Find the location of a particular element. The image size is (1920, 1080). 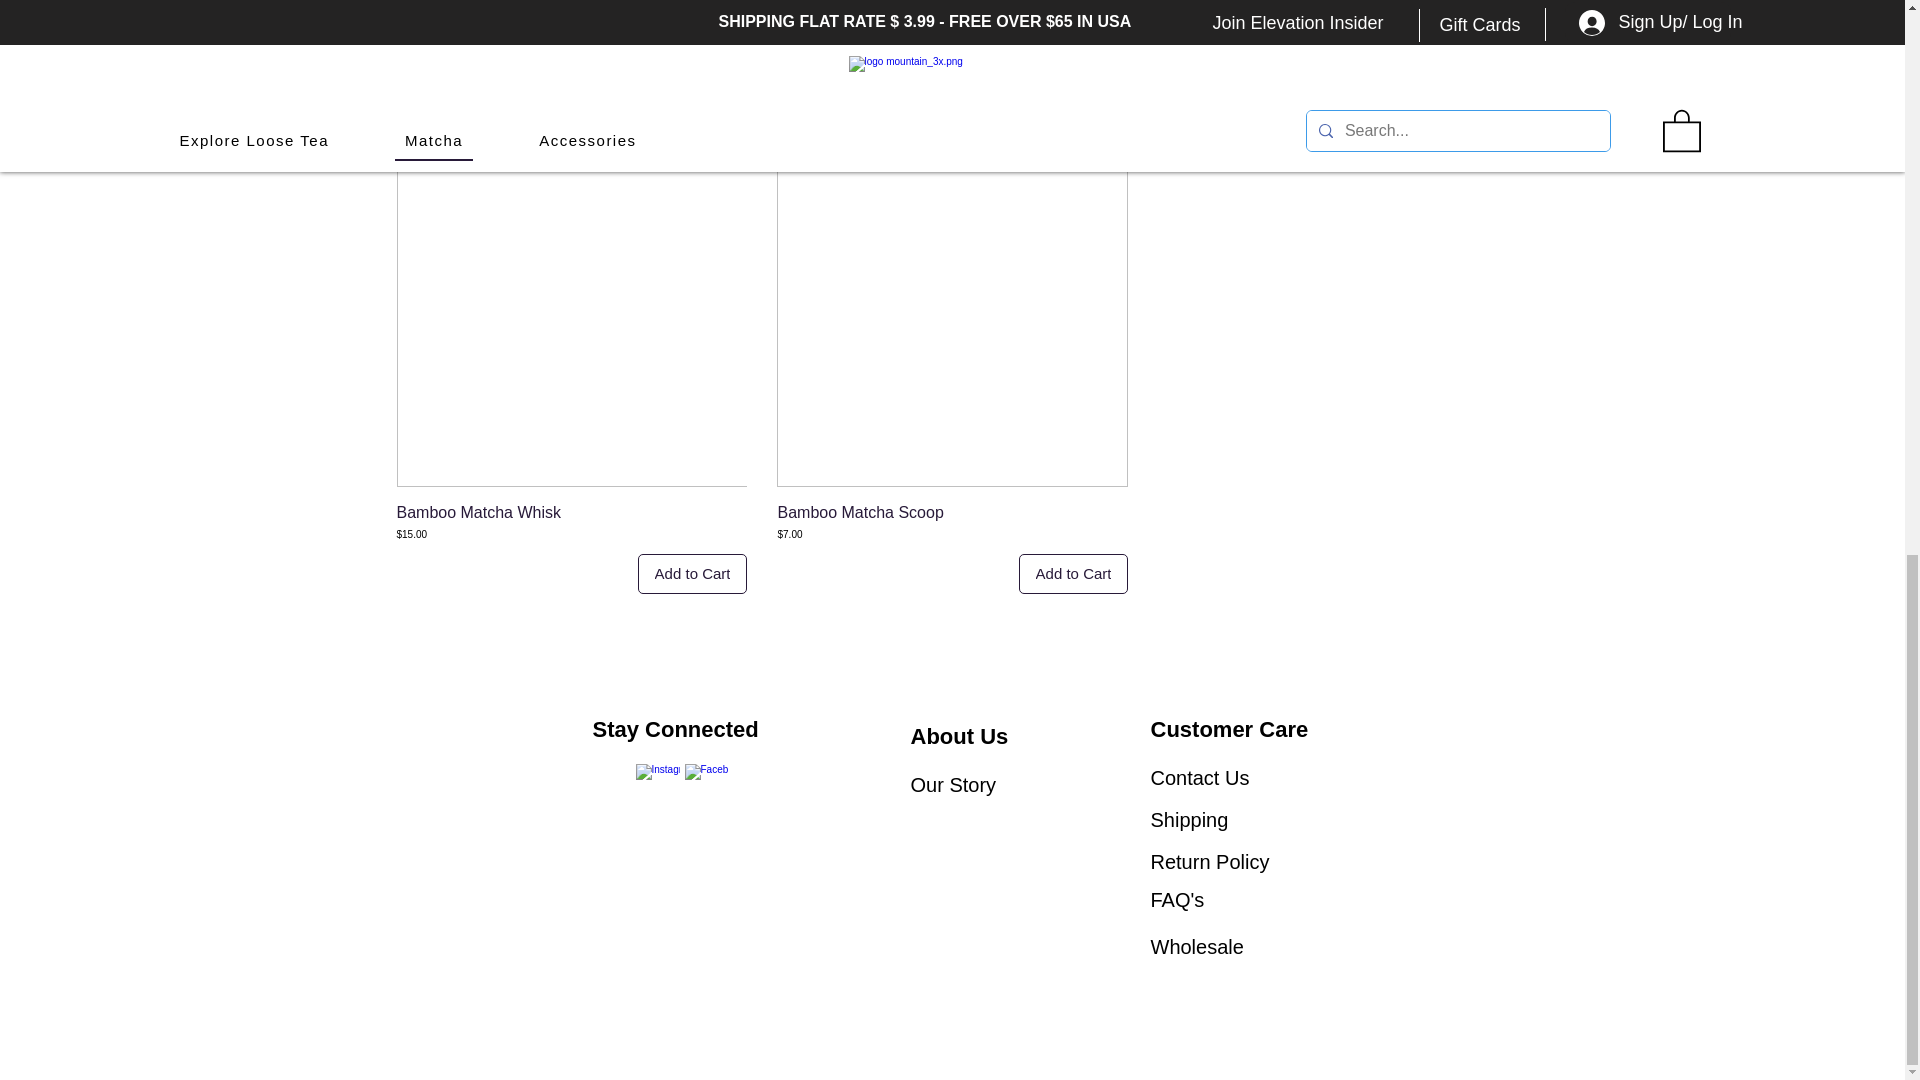

Add to Cart is located at coordinates (1074, 574).